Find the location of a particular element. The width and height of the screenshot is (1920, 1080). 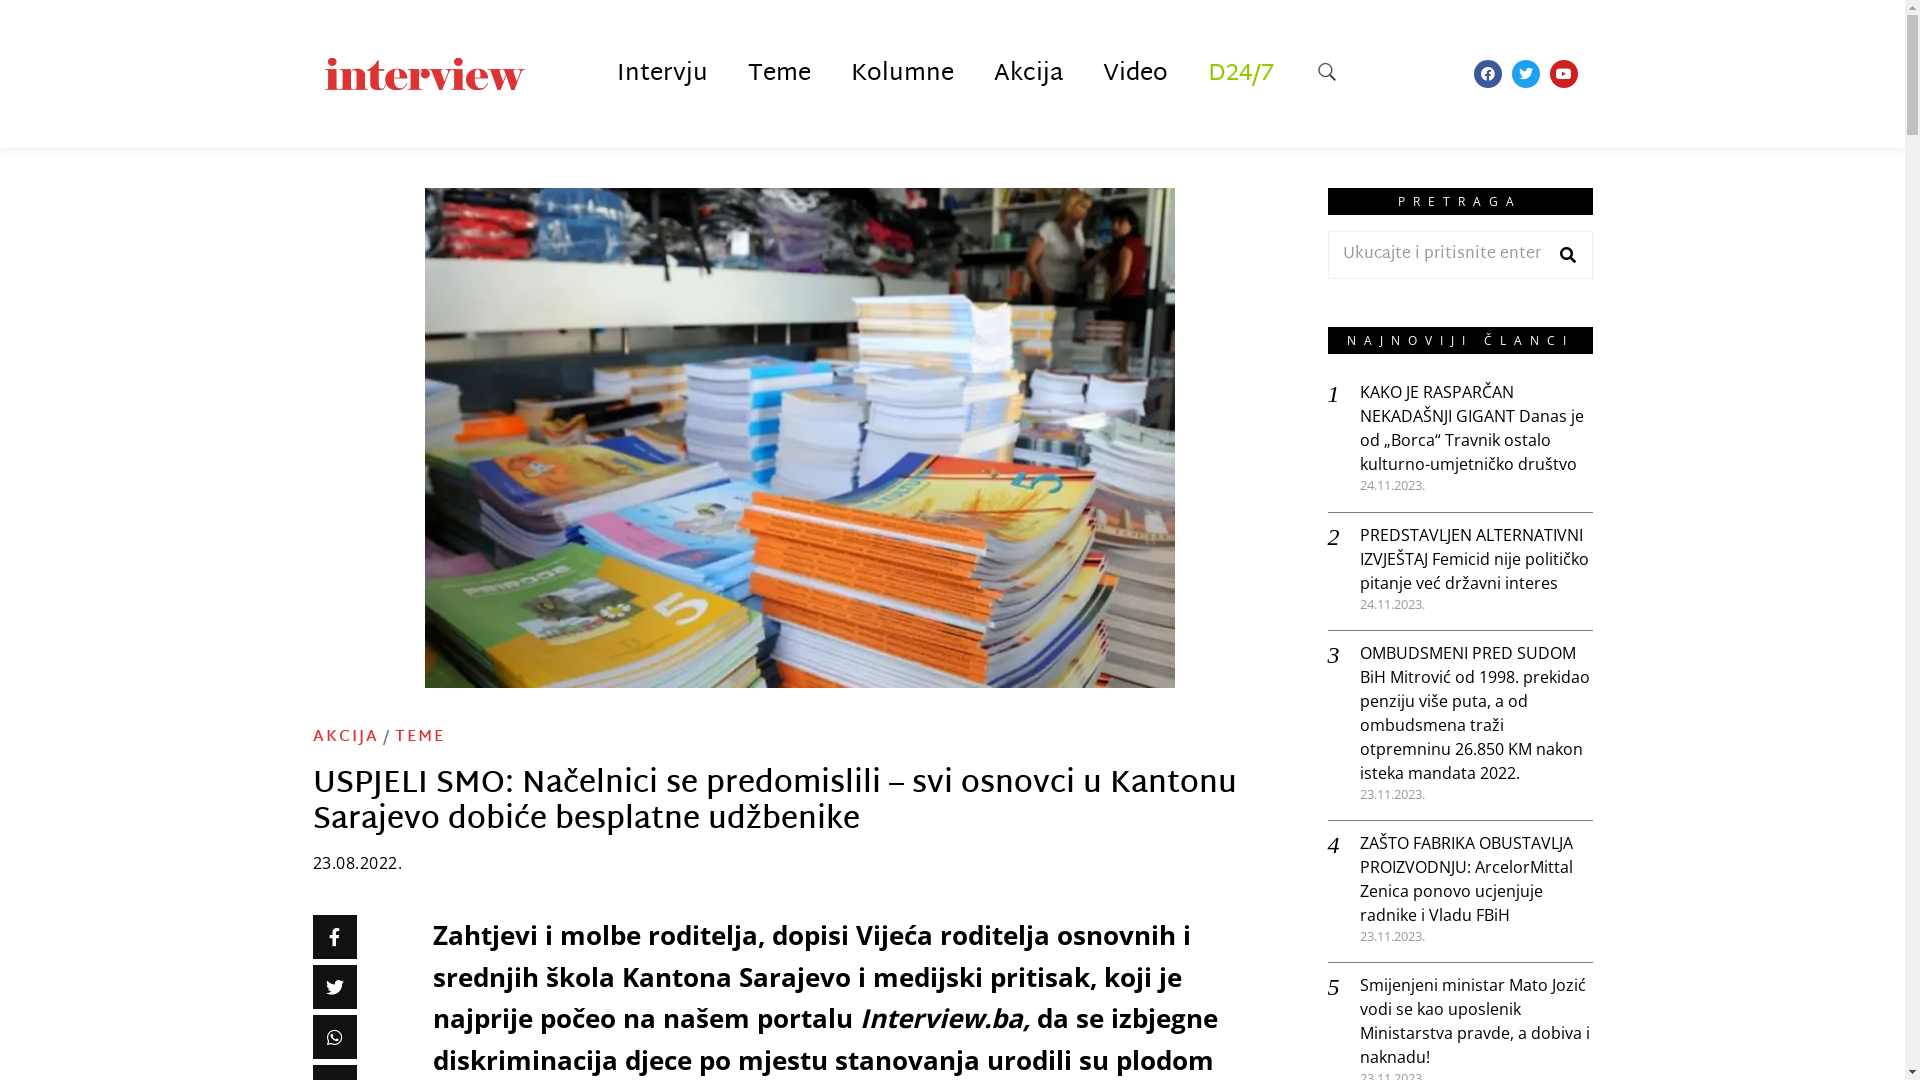

Teme is located at coordinates (780, 74).